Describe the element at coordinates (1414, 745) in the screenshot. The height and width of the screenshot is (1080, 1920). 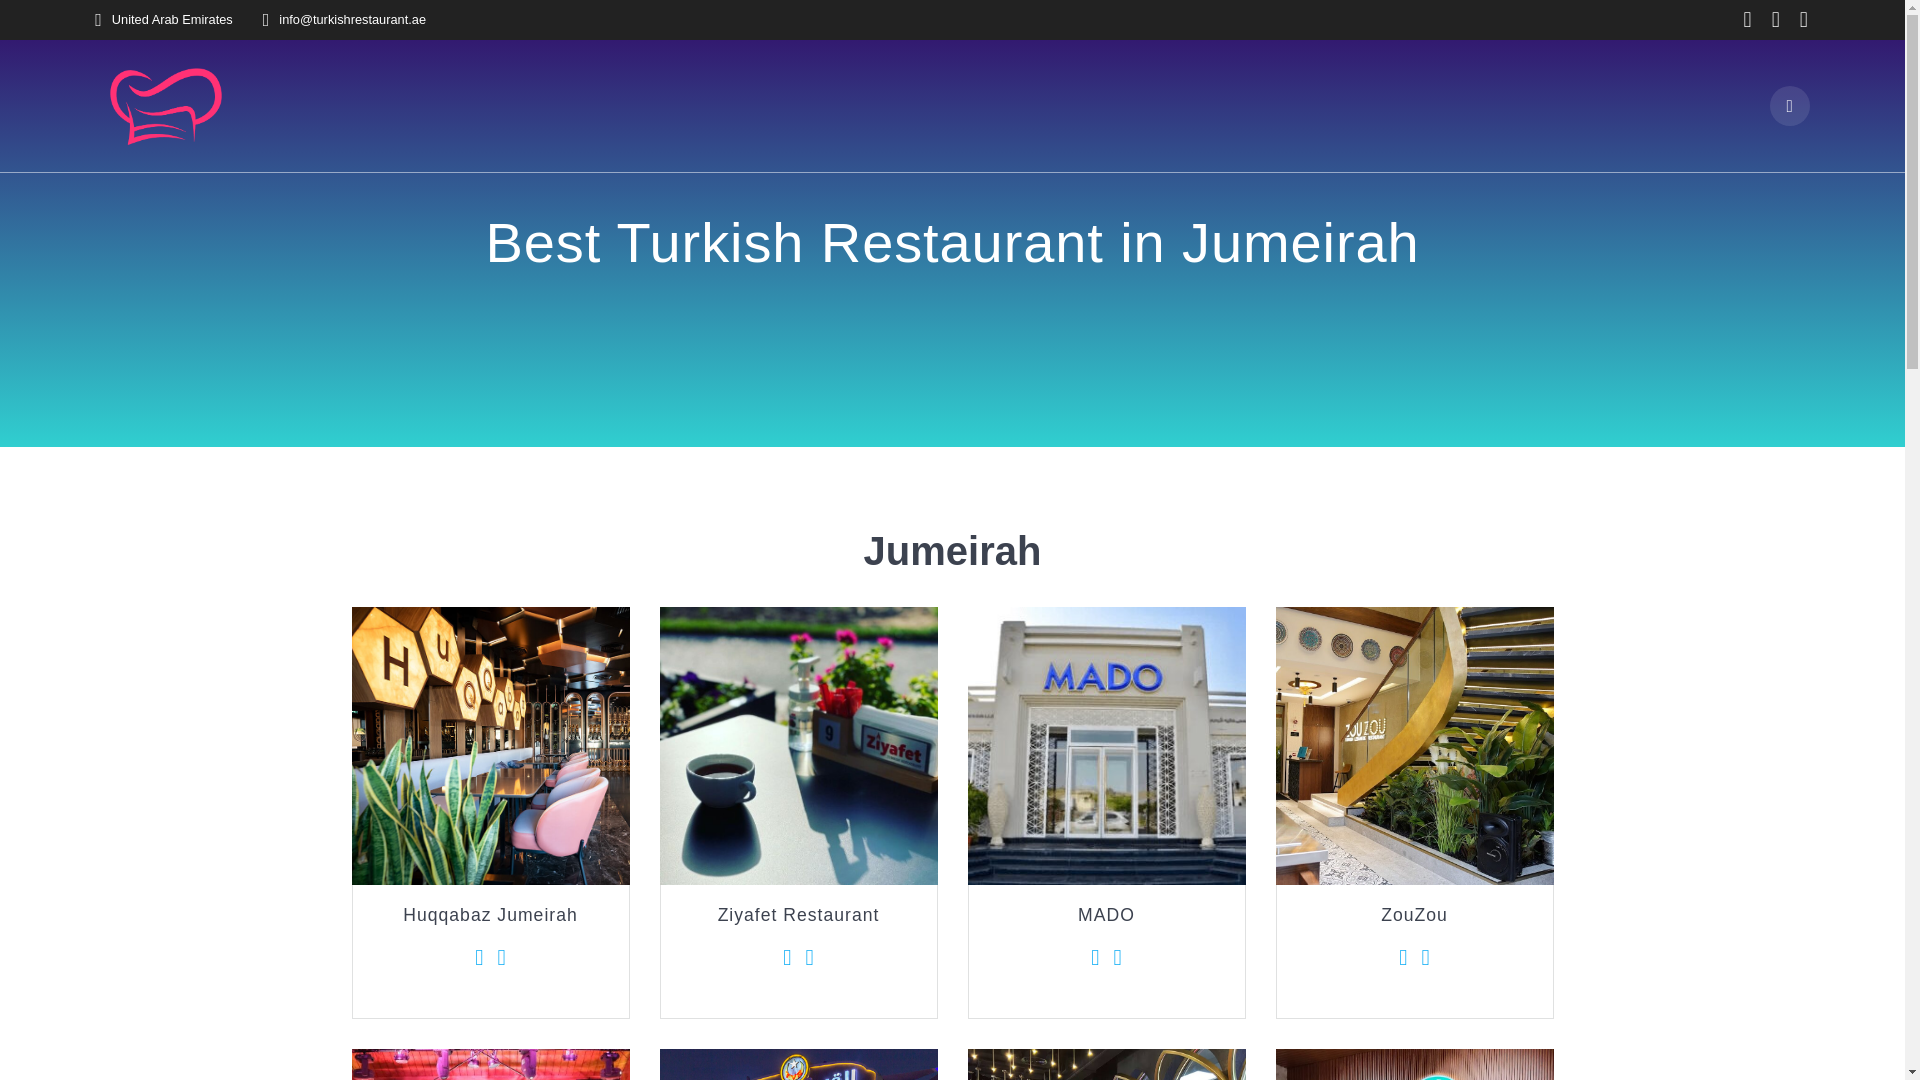
I see `ZouZou Jumeirah Turkish Restaurant` at that location.